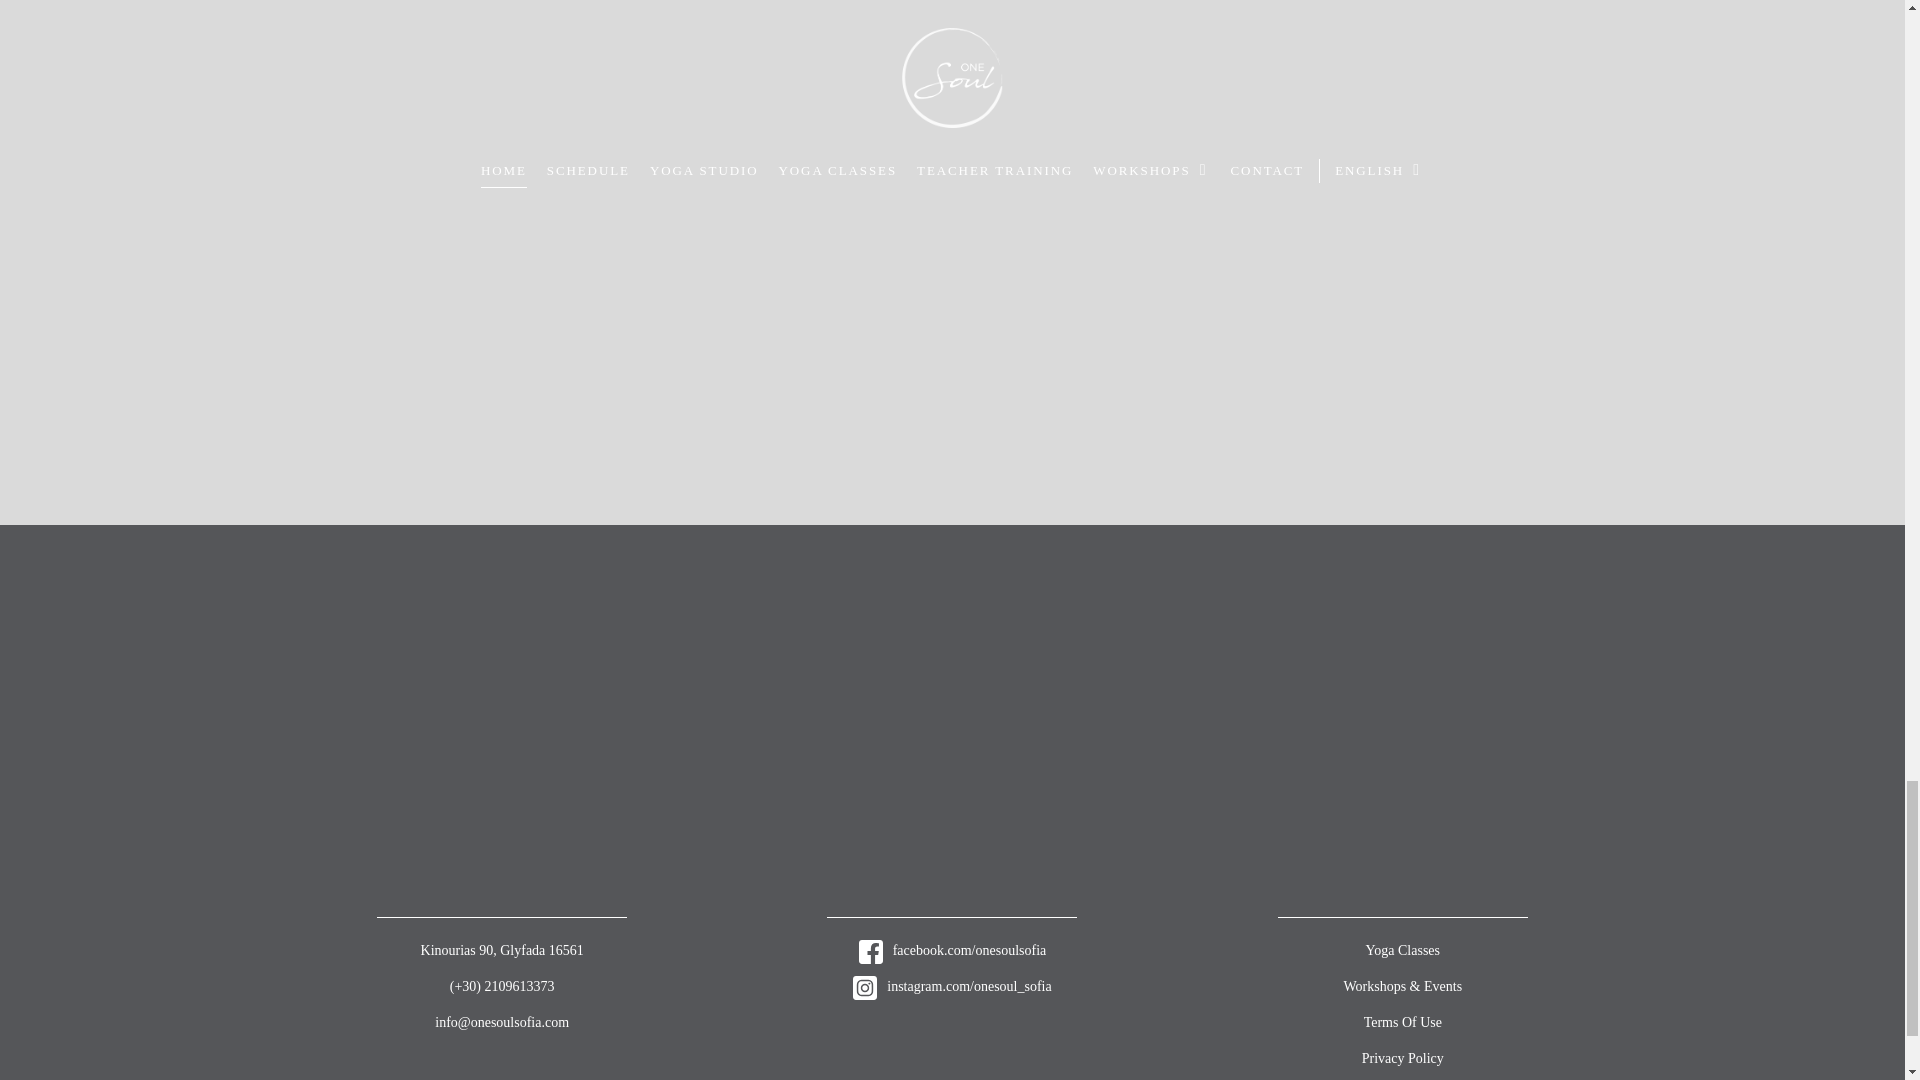 The height and width of the screenshot is (1080, 1920). I want to click on Yoga Classes, so click(1402, 950).